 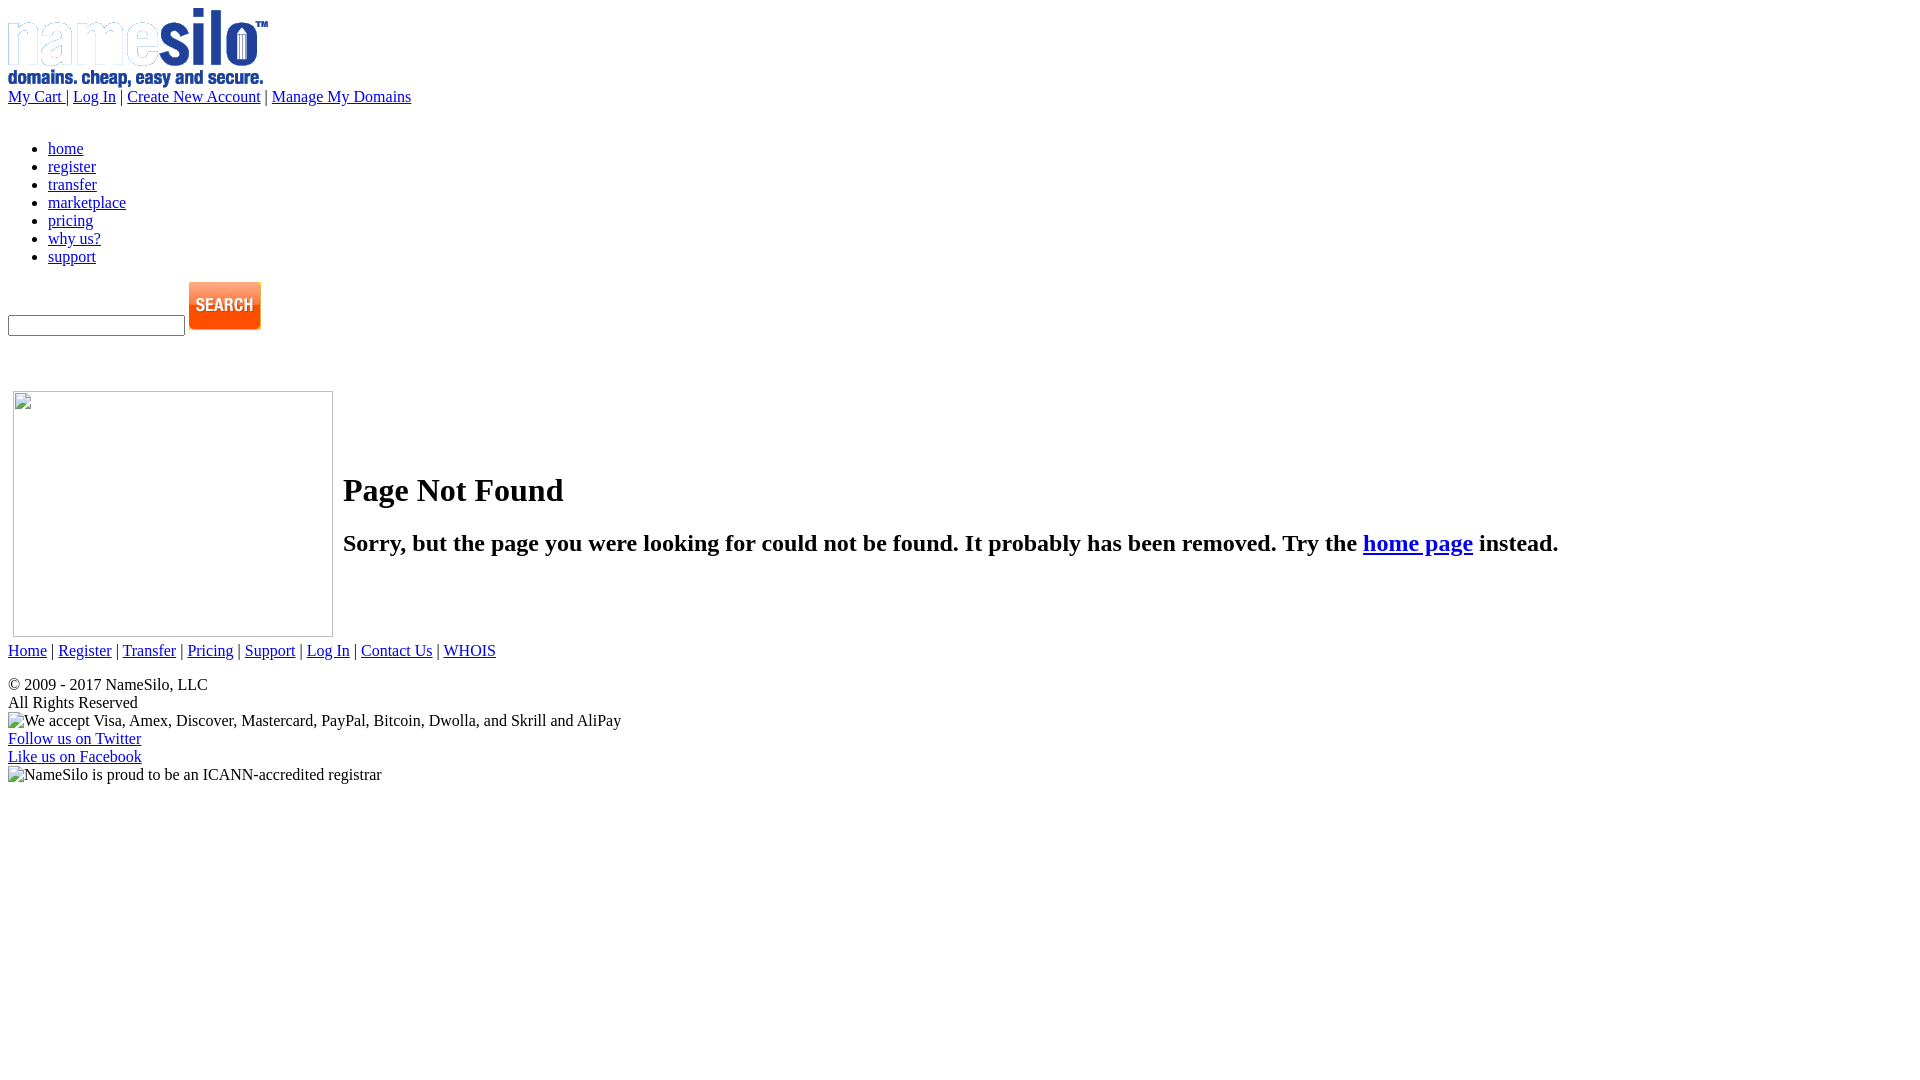 I want to click on home page, so click(x=1418, y=543).